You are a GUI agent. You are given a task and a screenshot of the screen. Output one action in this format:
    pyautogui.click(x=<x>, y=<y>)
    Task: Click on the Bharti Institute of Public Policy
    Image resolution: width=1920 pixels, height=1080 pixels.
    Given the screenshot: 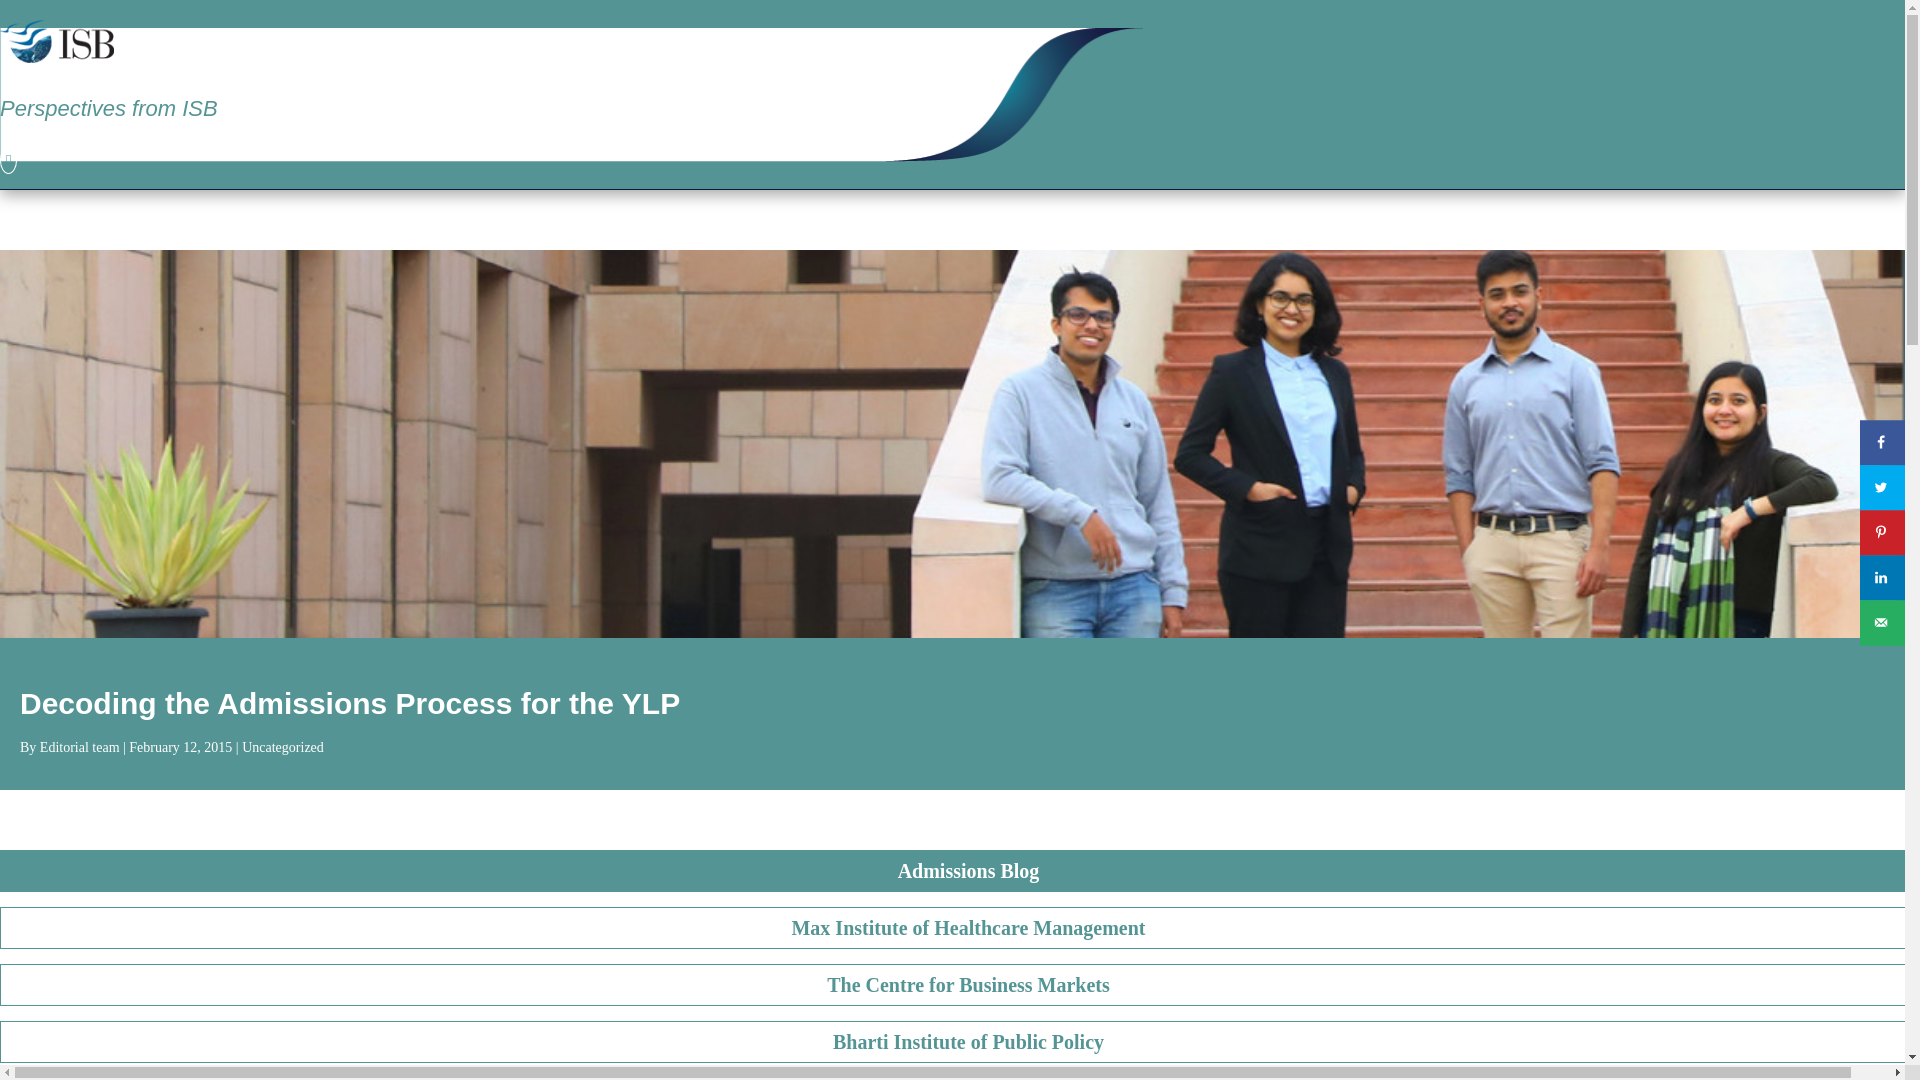 What is the action you would take?
    pyautogui.click(x=960, y=1041)
    